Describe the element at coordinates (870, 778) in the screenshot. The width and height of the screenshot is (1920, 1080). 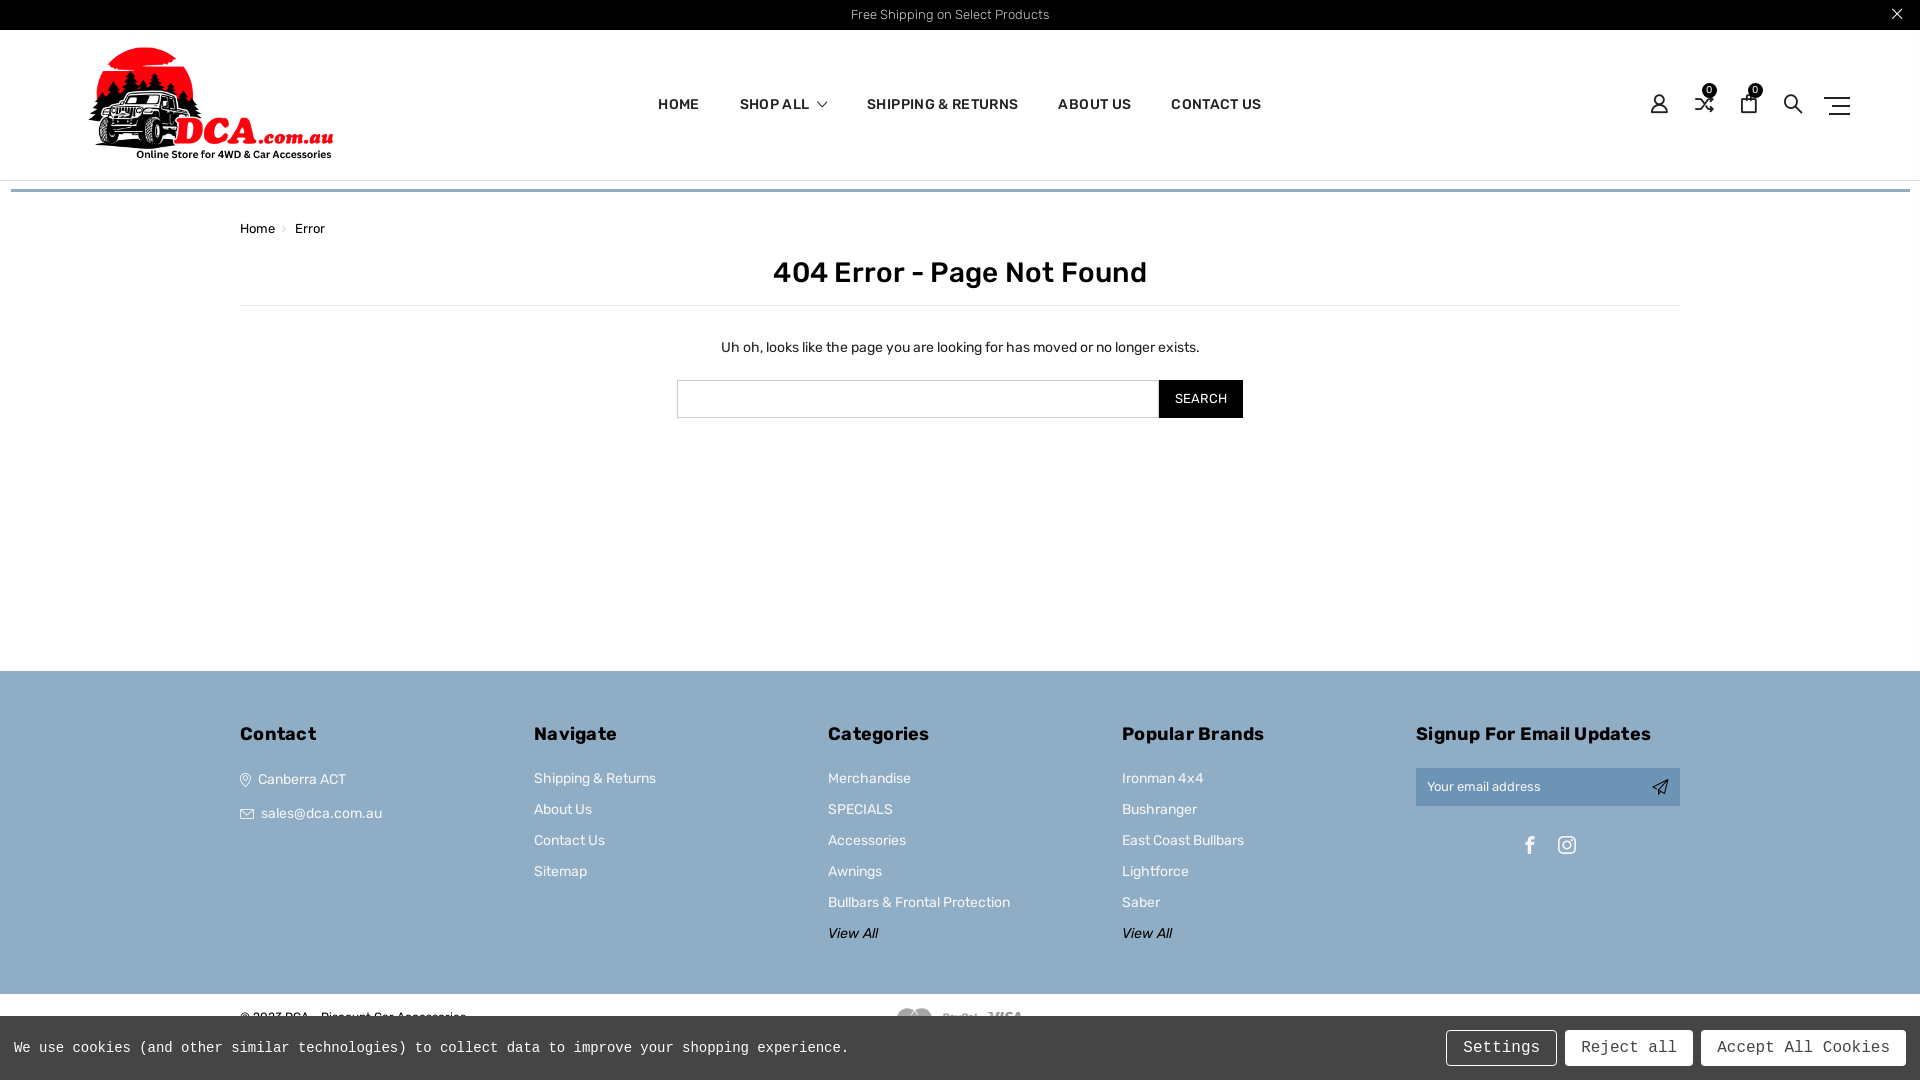
I see `Merchandise` at that location.